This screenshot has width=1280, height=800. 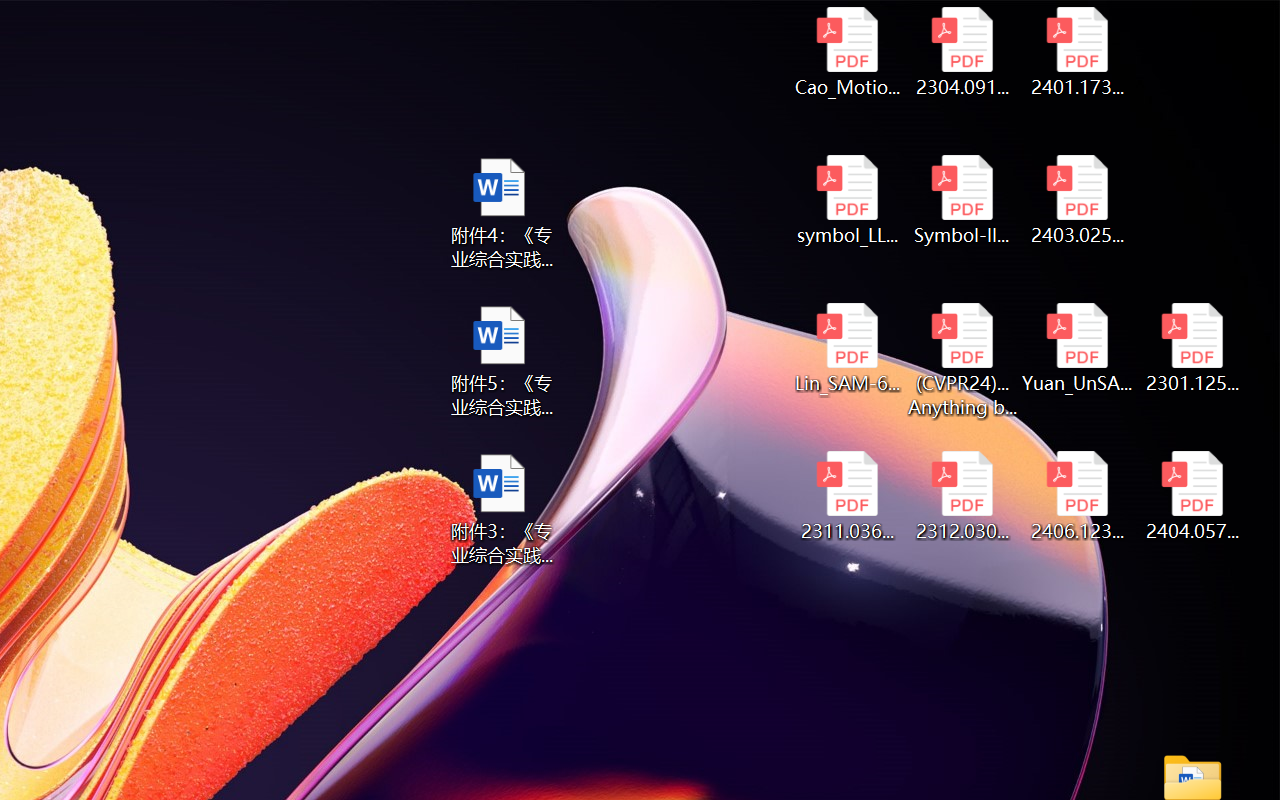 I want to click on 2404.05719v1.pdf, so click(x=1192, y=496).